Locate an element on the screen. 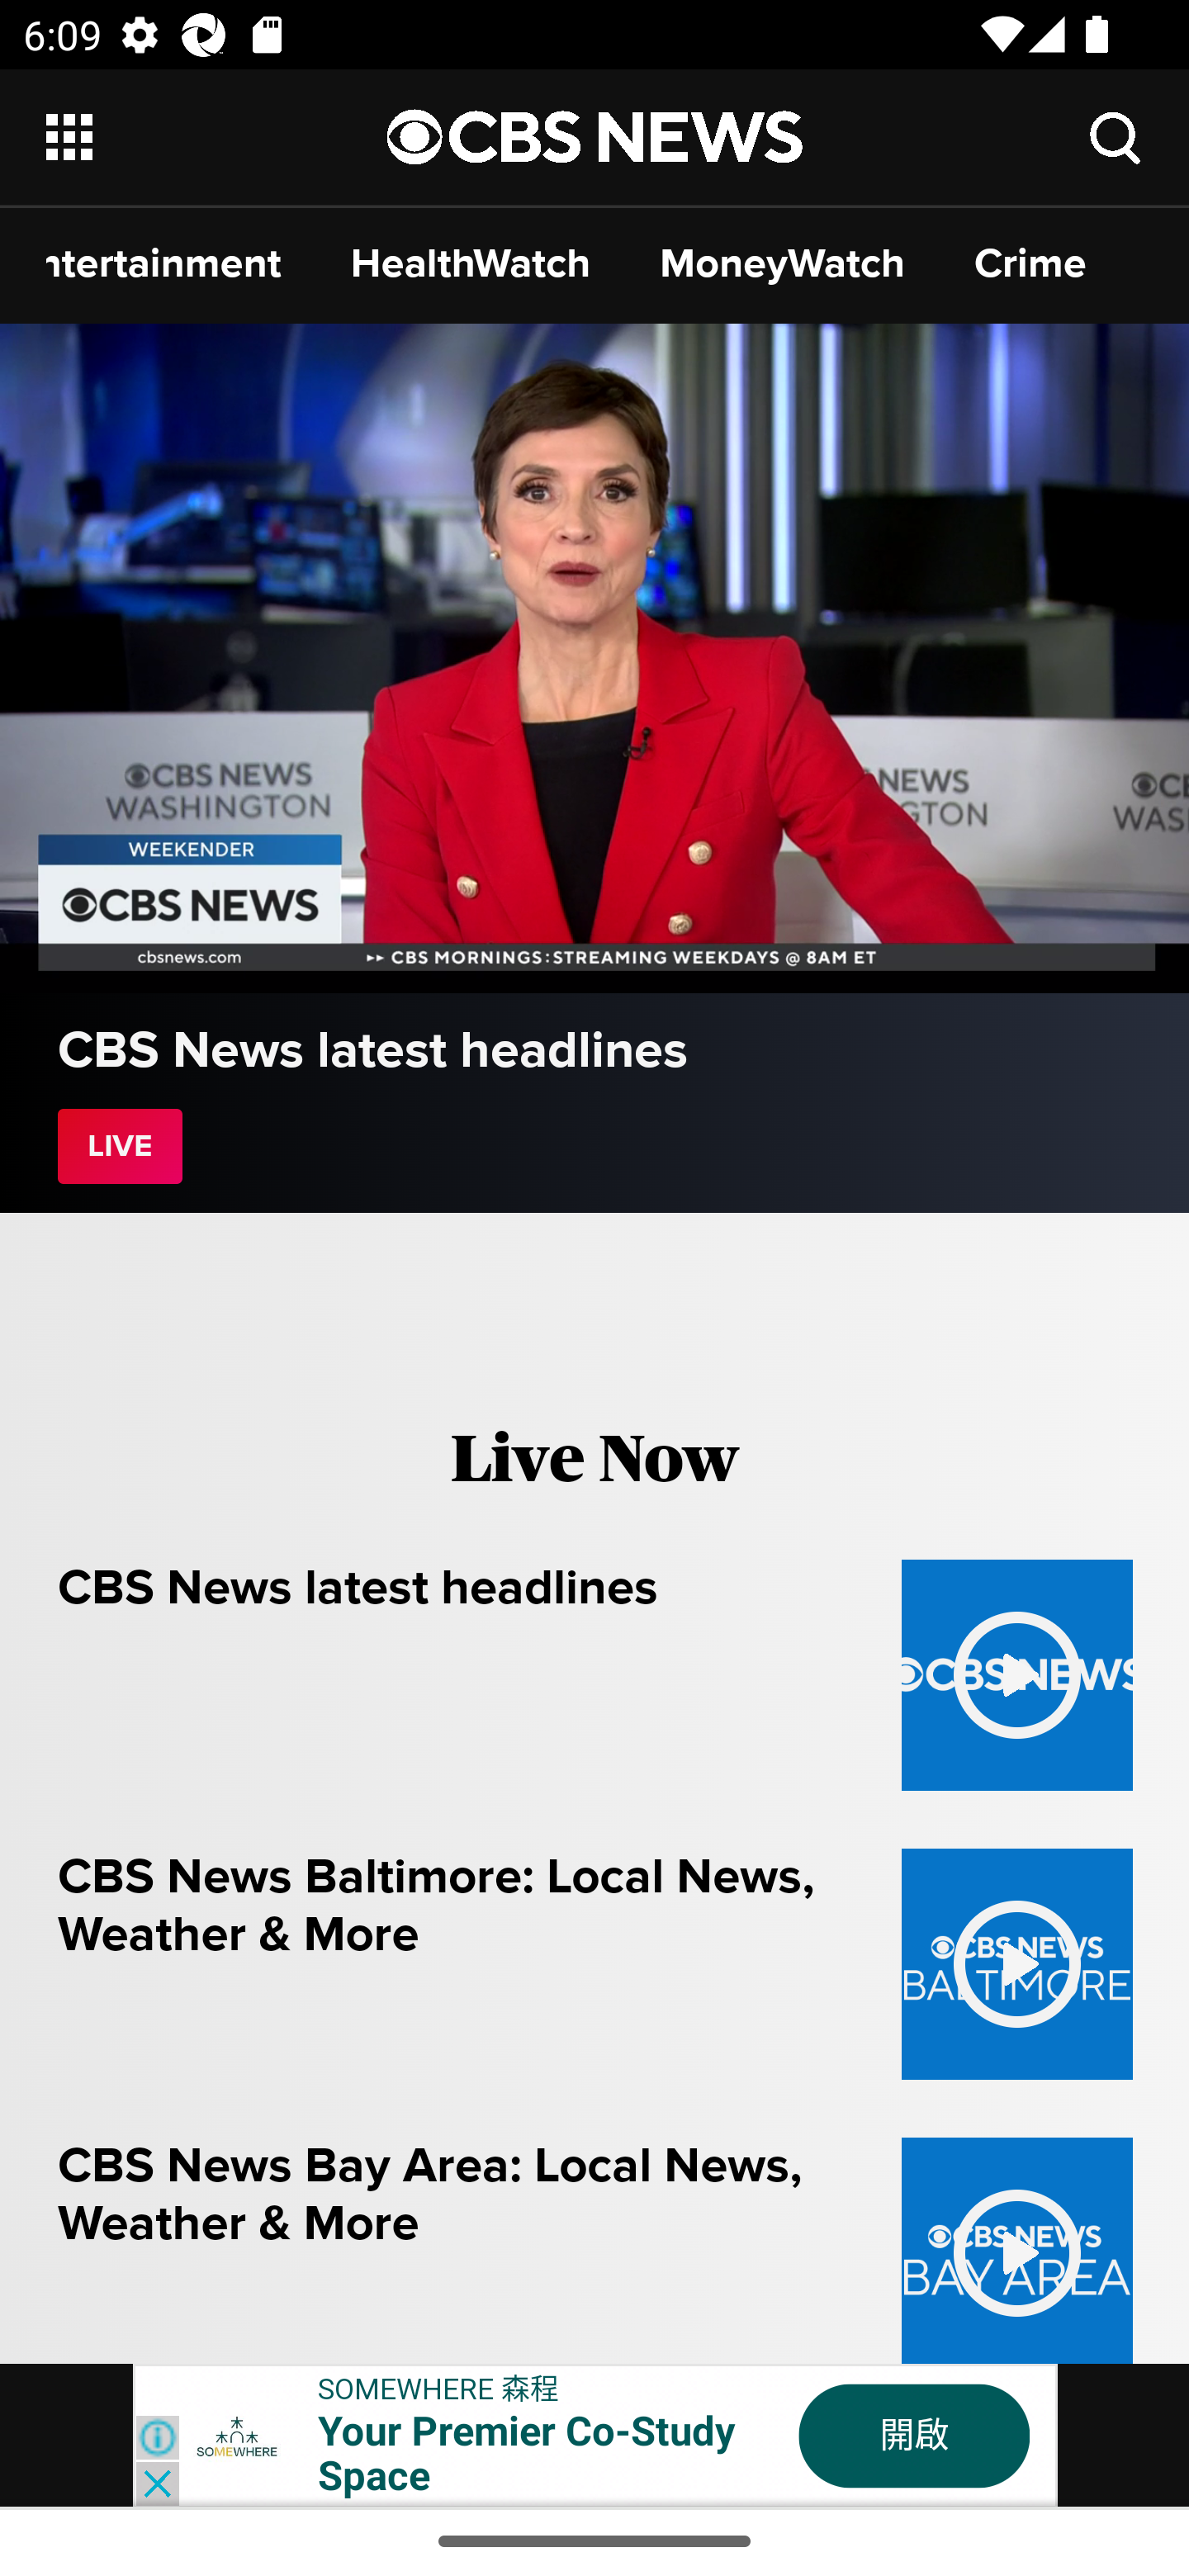 The image size is (1189, 2576). HealthWatch is located at coordinates (471, 263).